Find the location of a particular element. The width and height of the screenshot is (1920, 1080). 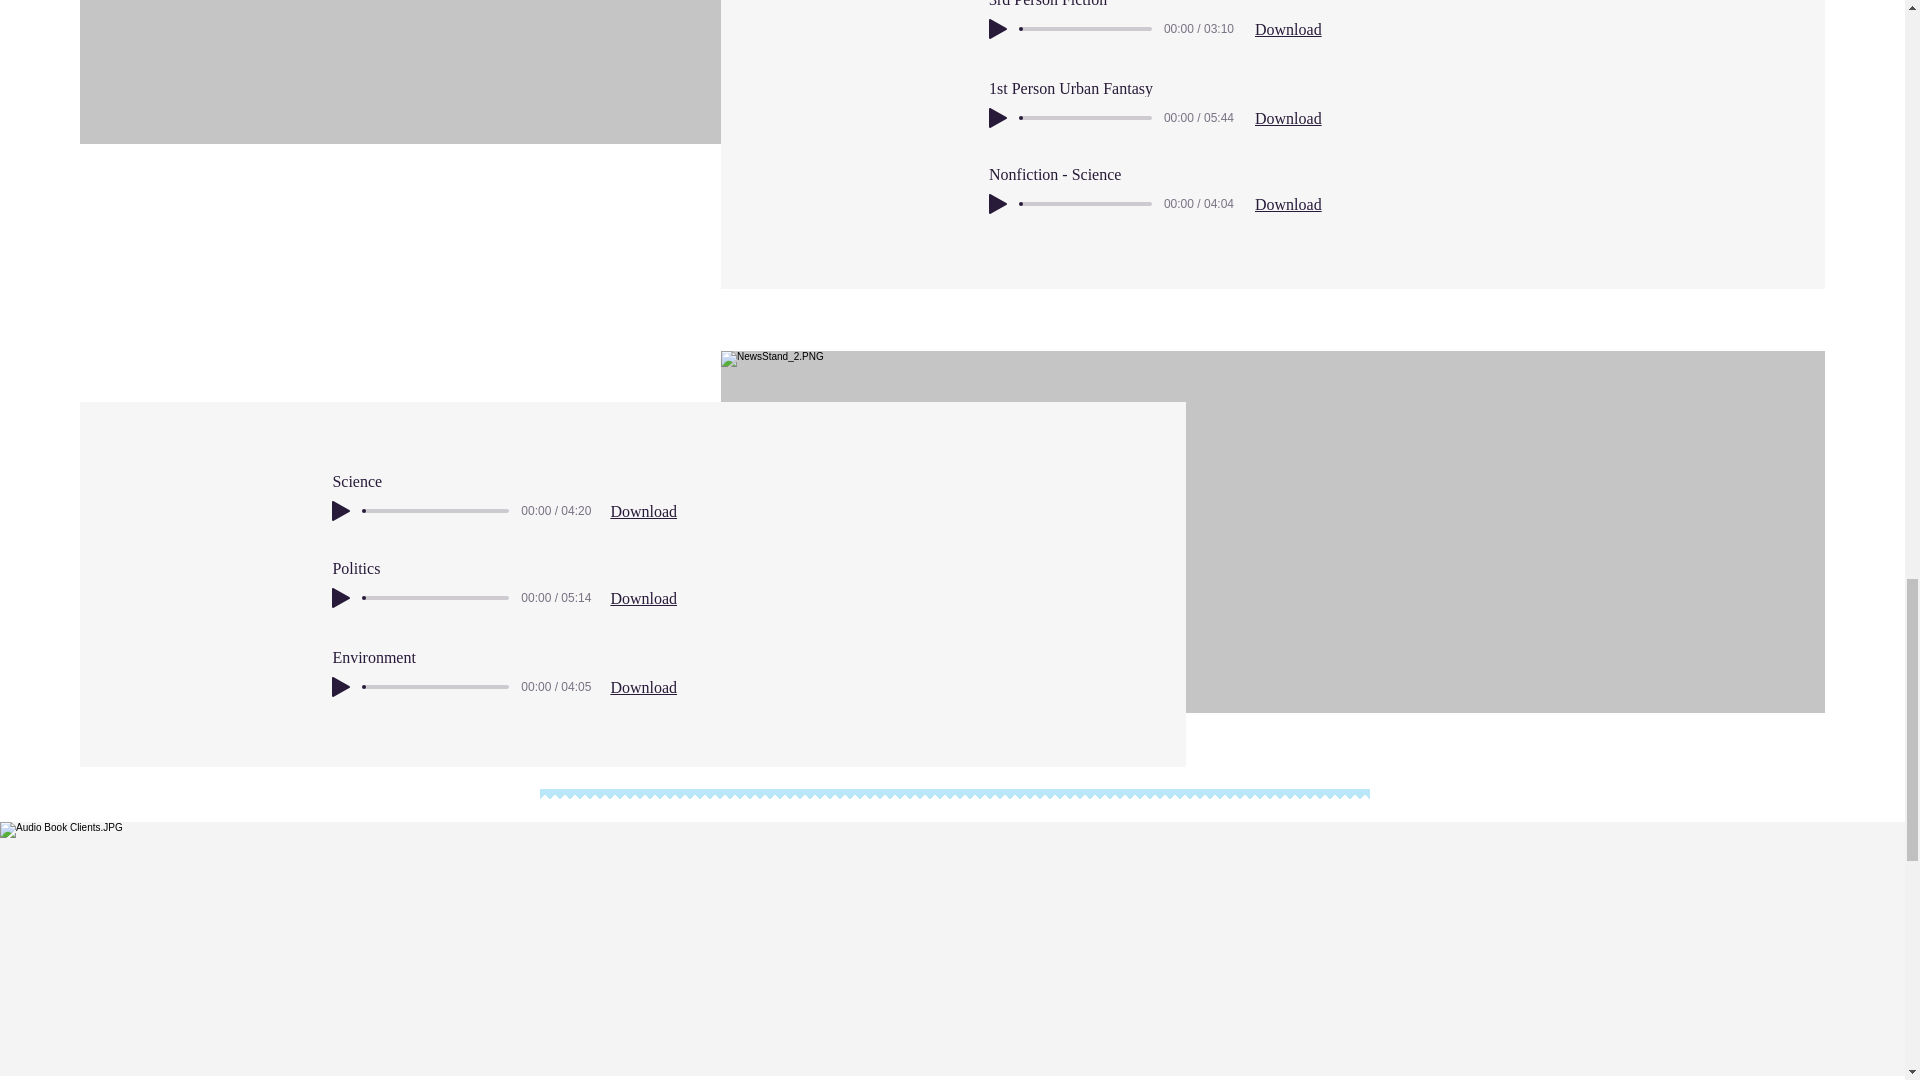

0 is located at coordinates (436, 686).